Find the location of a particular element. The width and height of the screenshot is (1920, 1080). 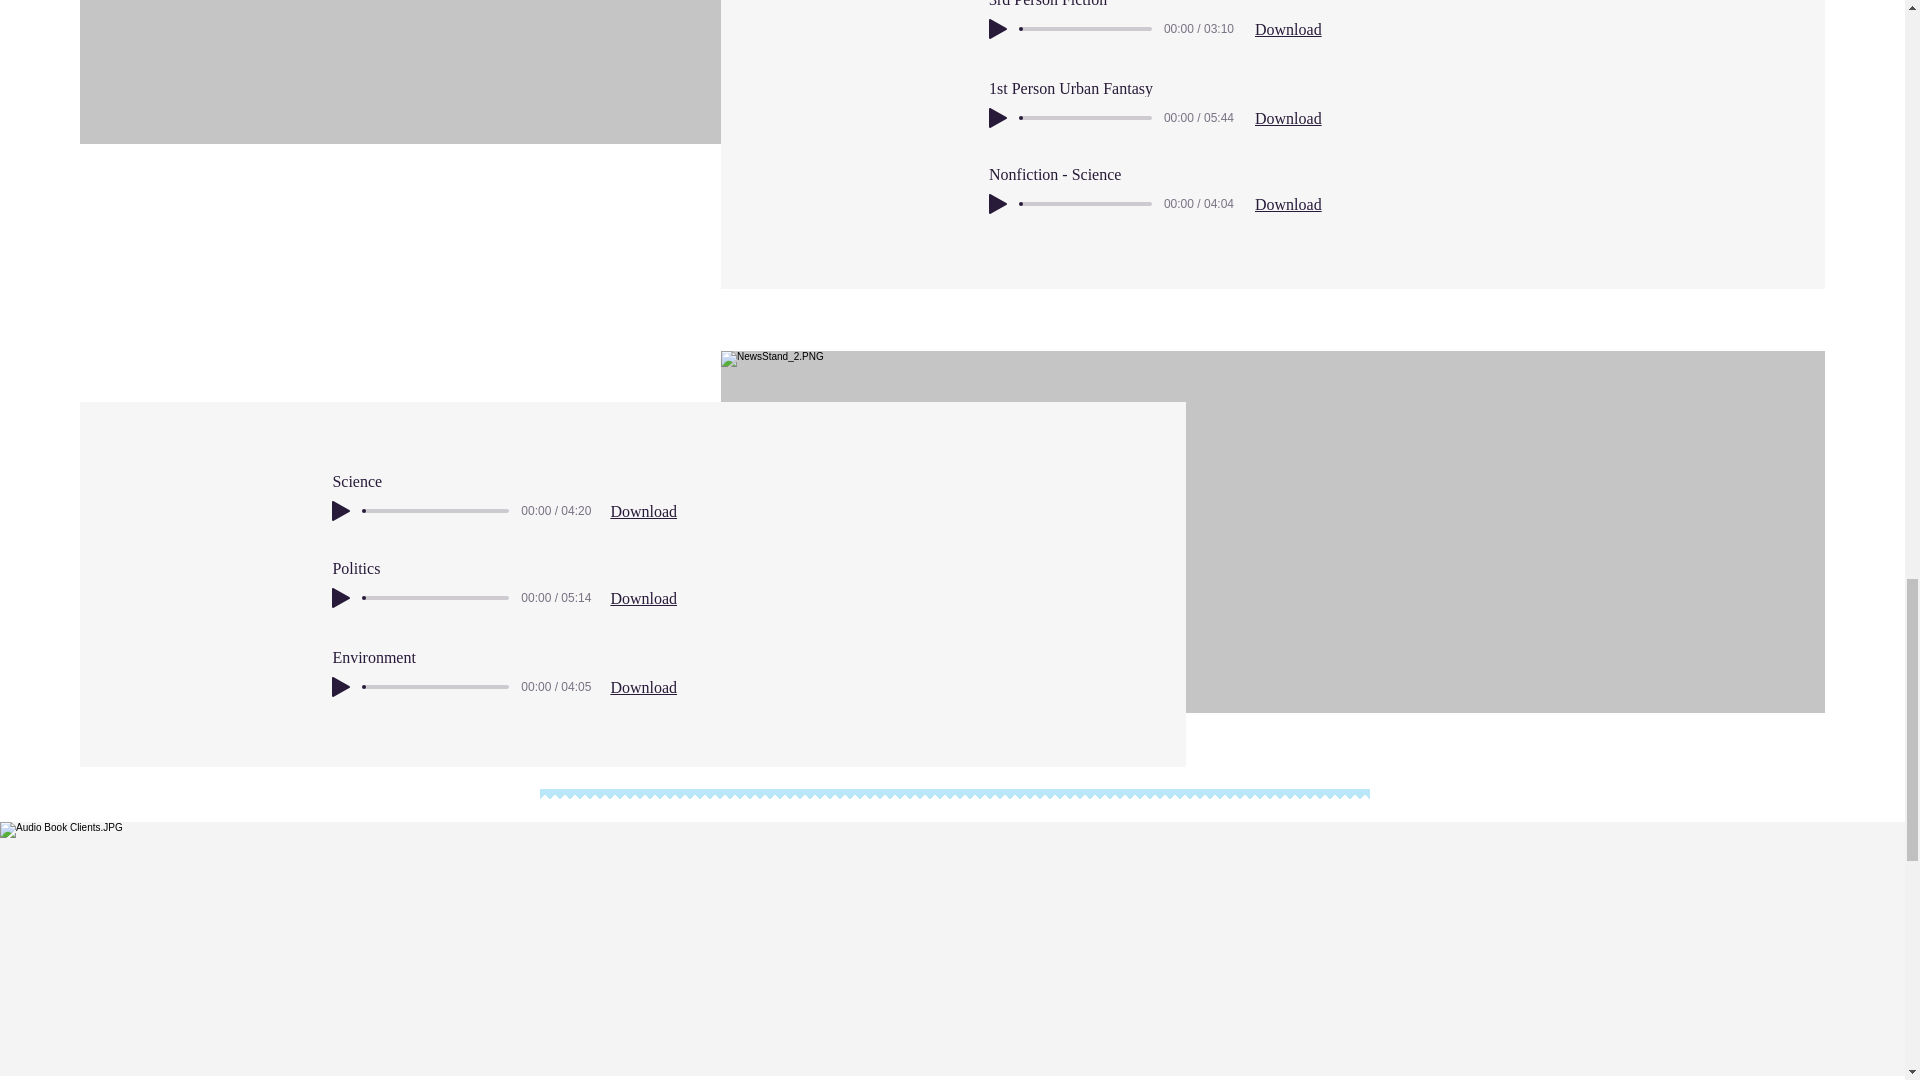

0 is located at coordinates (436, 686).